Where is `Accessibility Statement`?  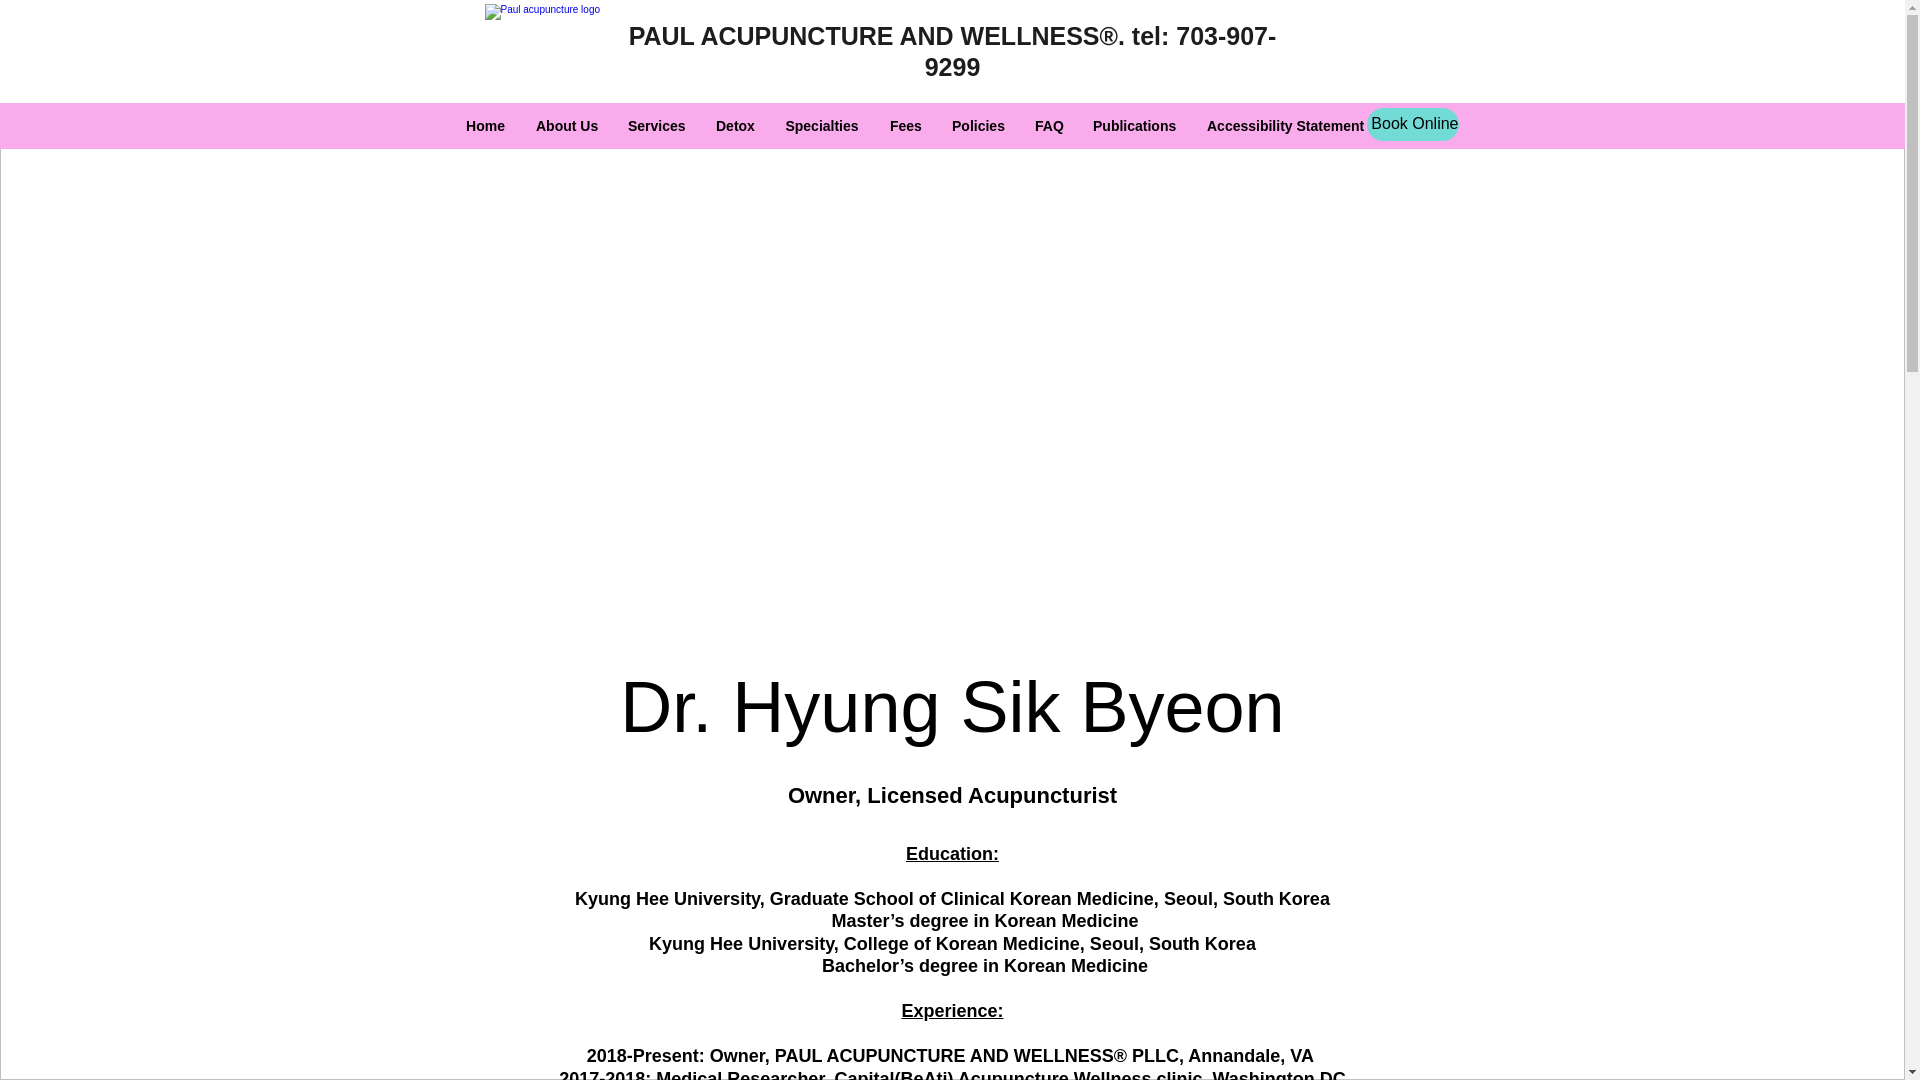
Accessibility Statement is located at coordinates (1285, 126).